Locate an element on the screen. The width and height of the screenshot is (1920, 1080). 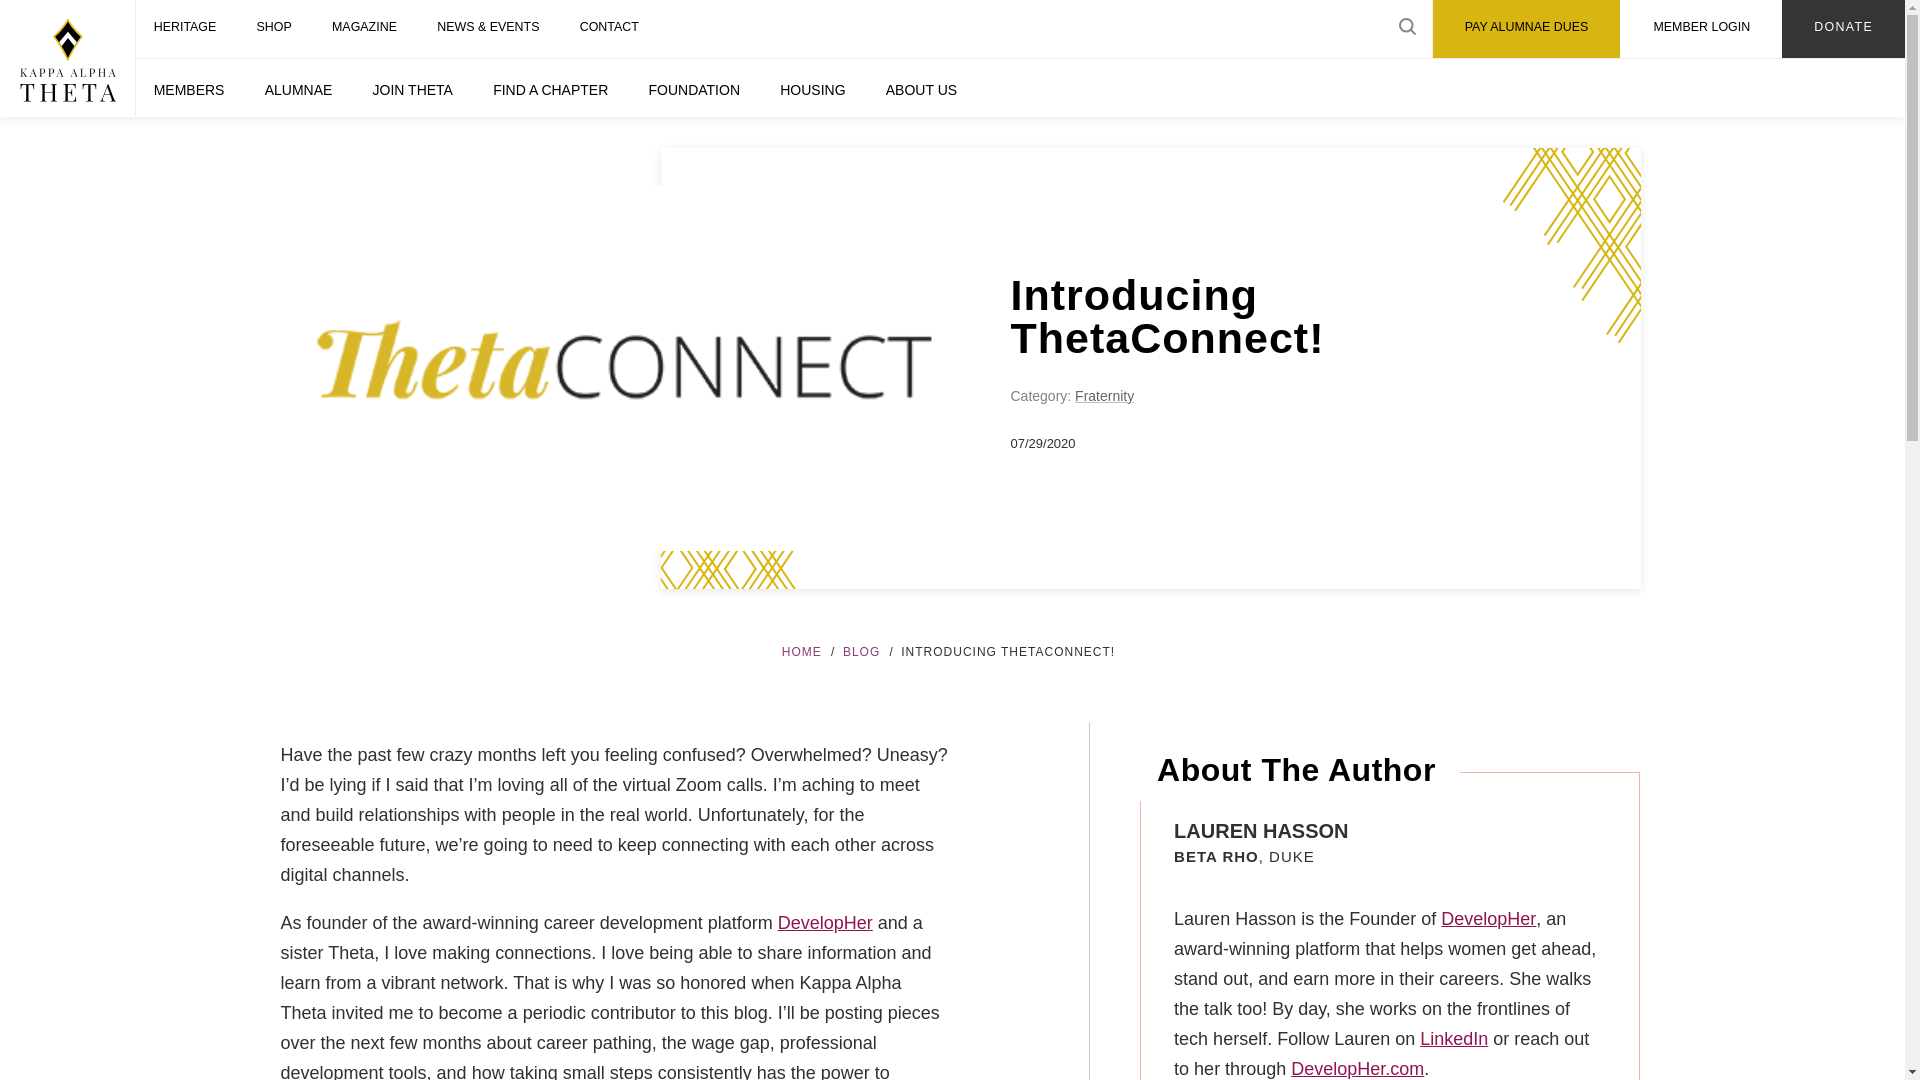
FOUNDATION is located at coordinates (694, 88).